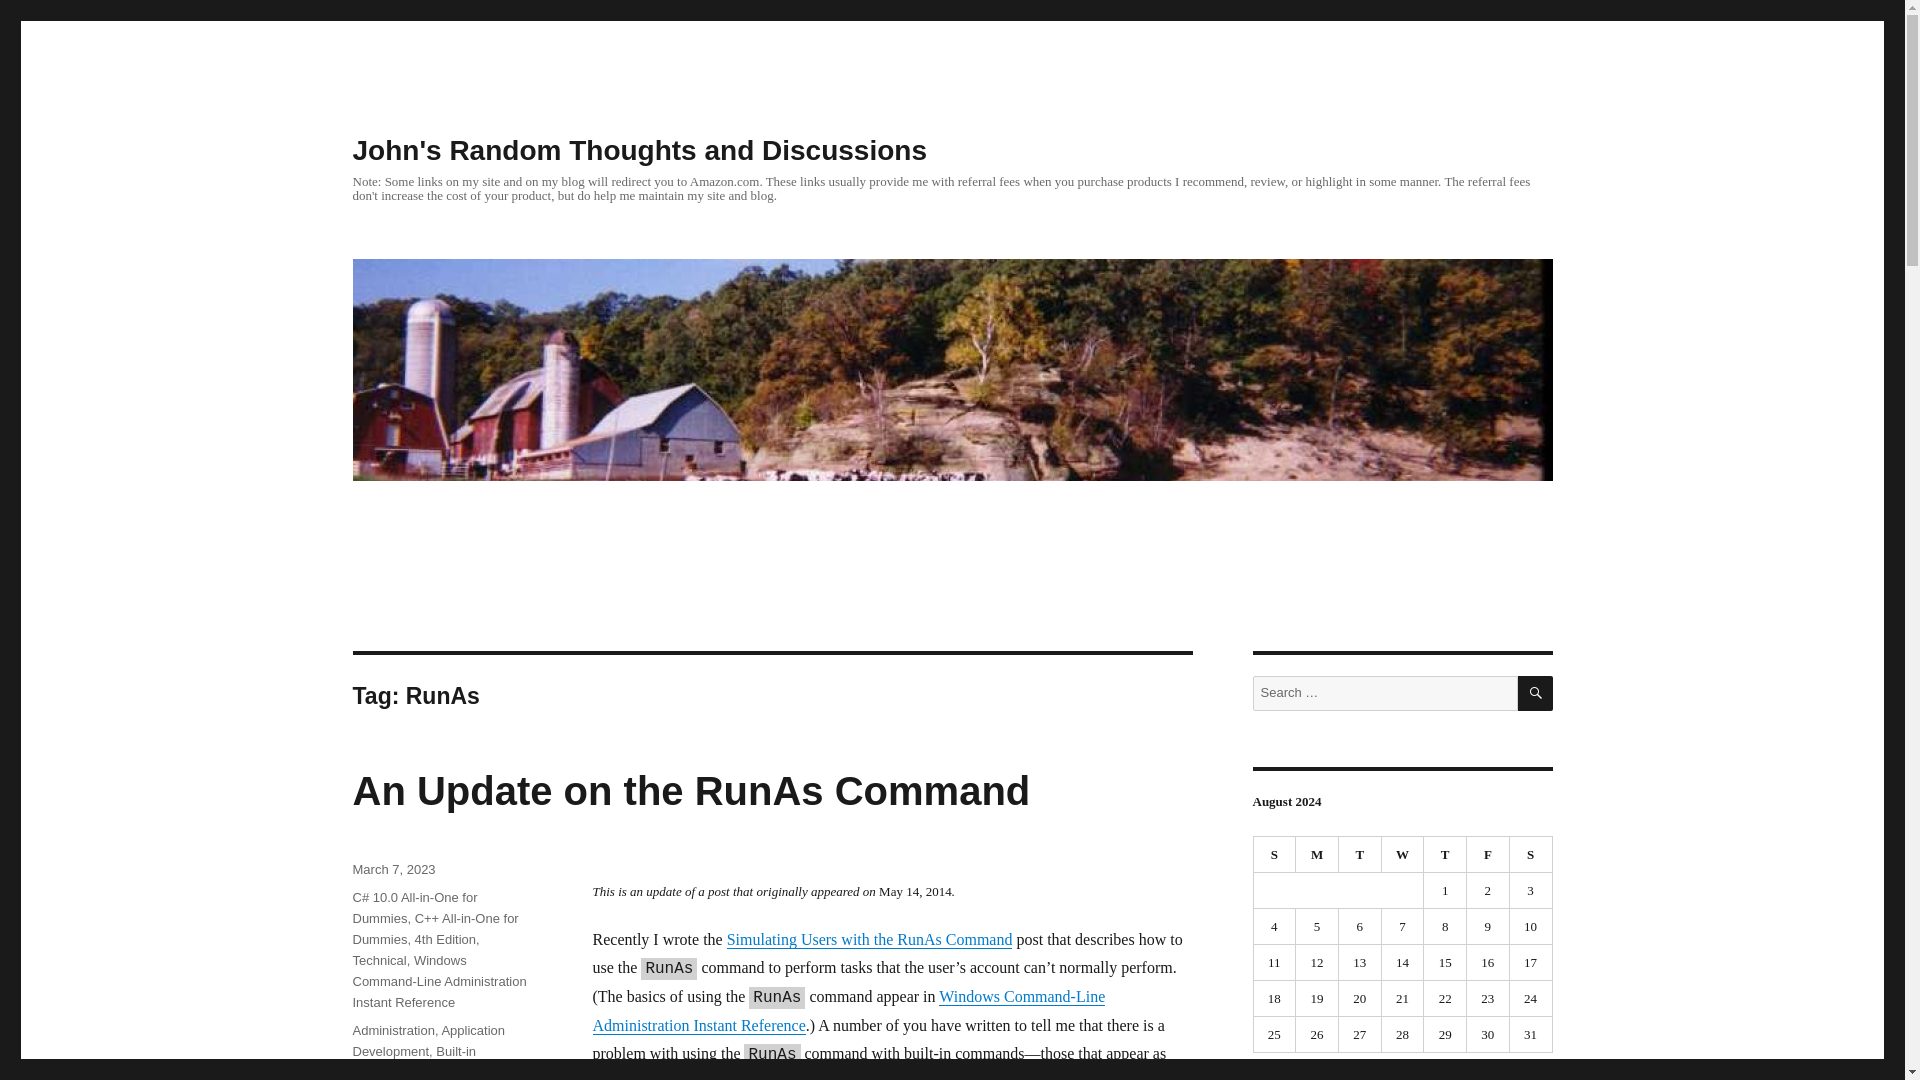  Describe the element at coordinates (1403, 854) in the screenshot. I see `Wednesday` at that location.